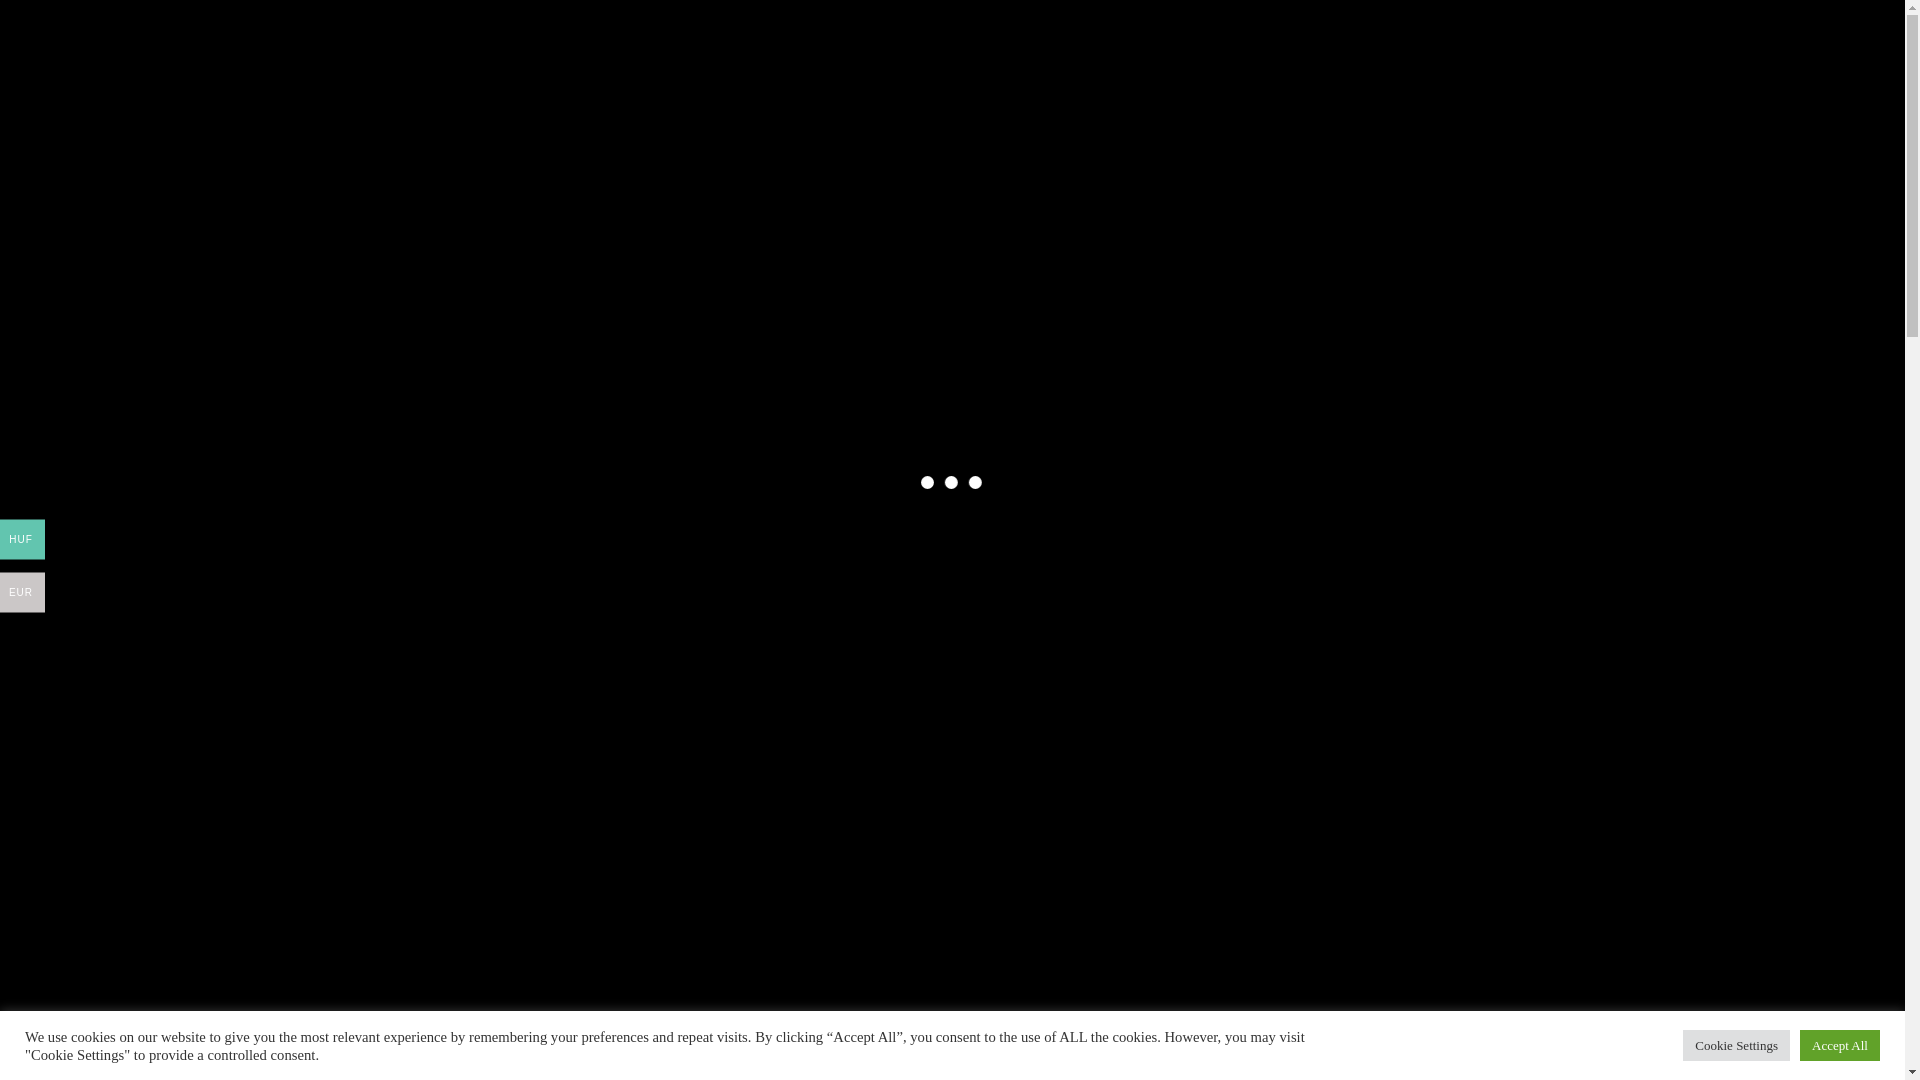  I want to click on MagazEnglish General, so click(522, 291).